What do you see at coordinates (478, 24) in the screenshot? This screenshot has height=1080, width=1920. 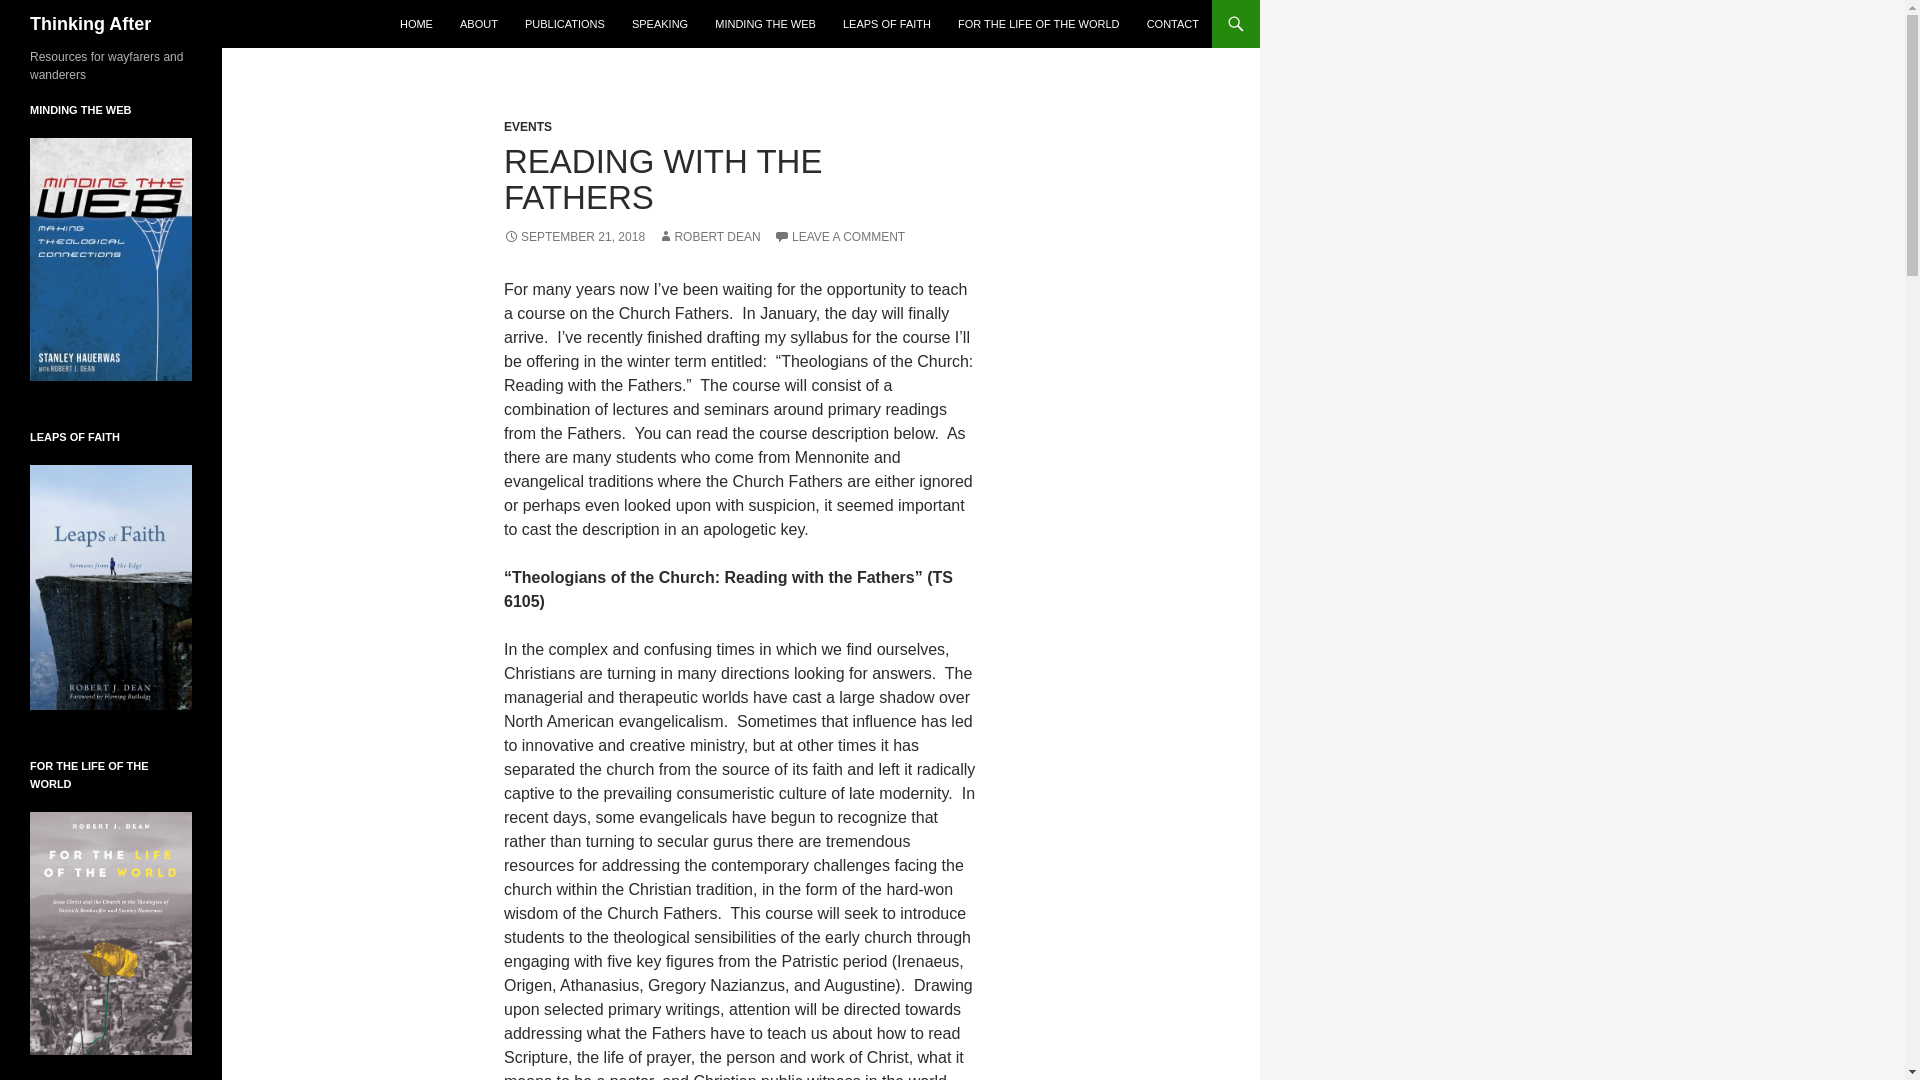 I see `ABOUT` at bounding box center [478, 24].